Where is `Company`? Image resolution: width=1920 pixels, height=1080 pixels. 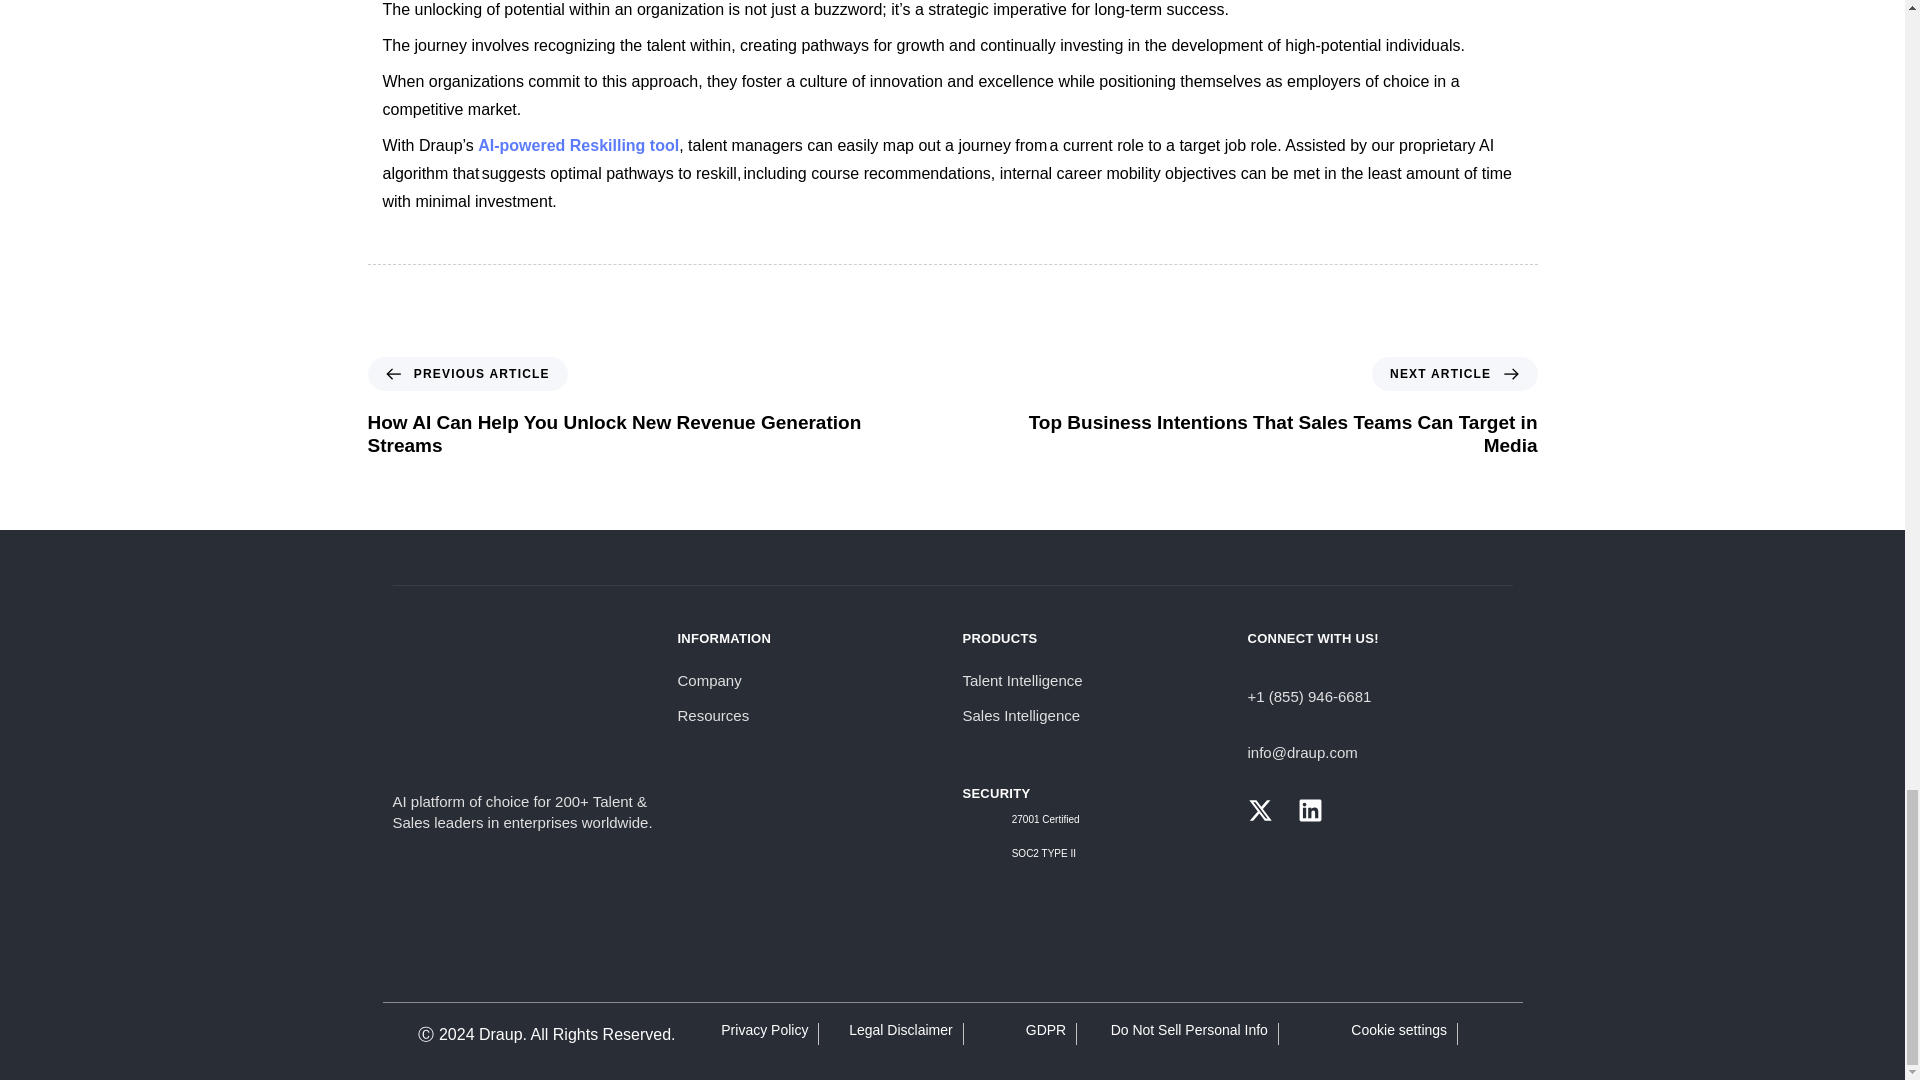 Company is located at coordinates (810, 680).